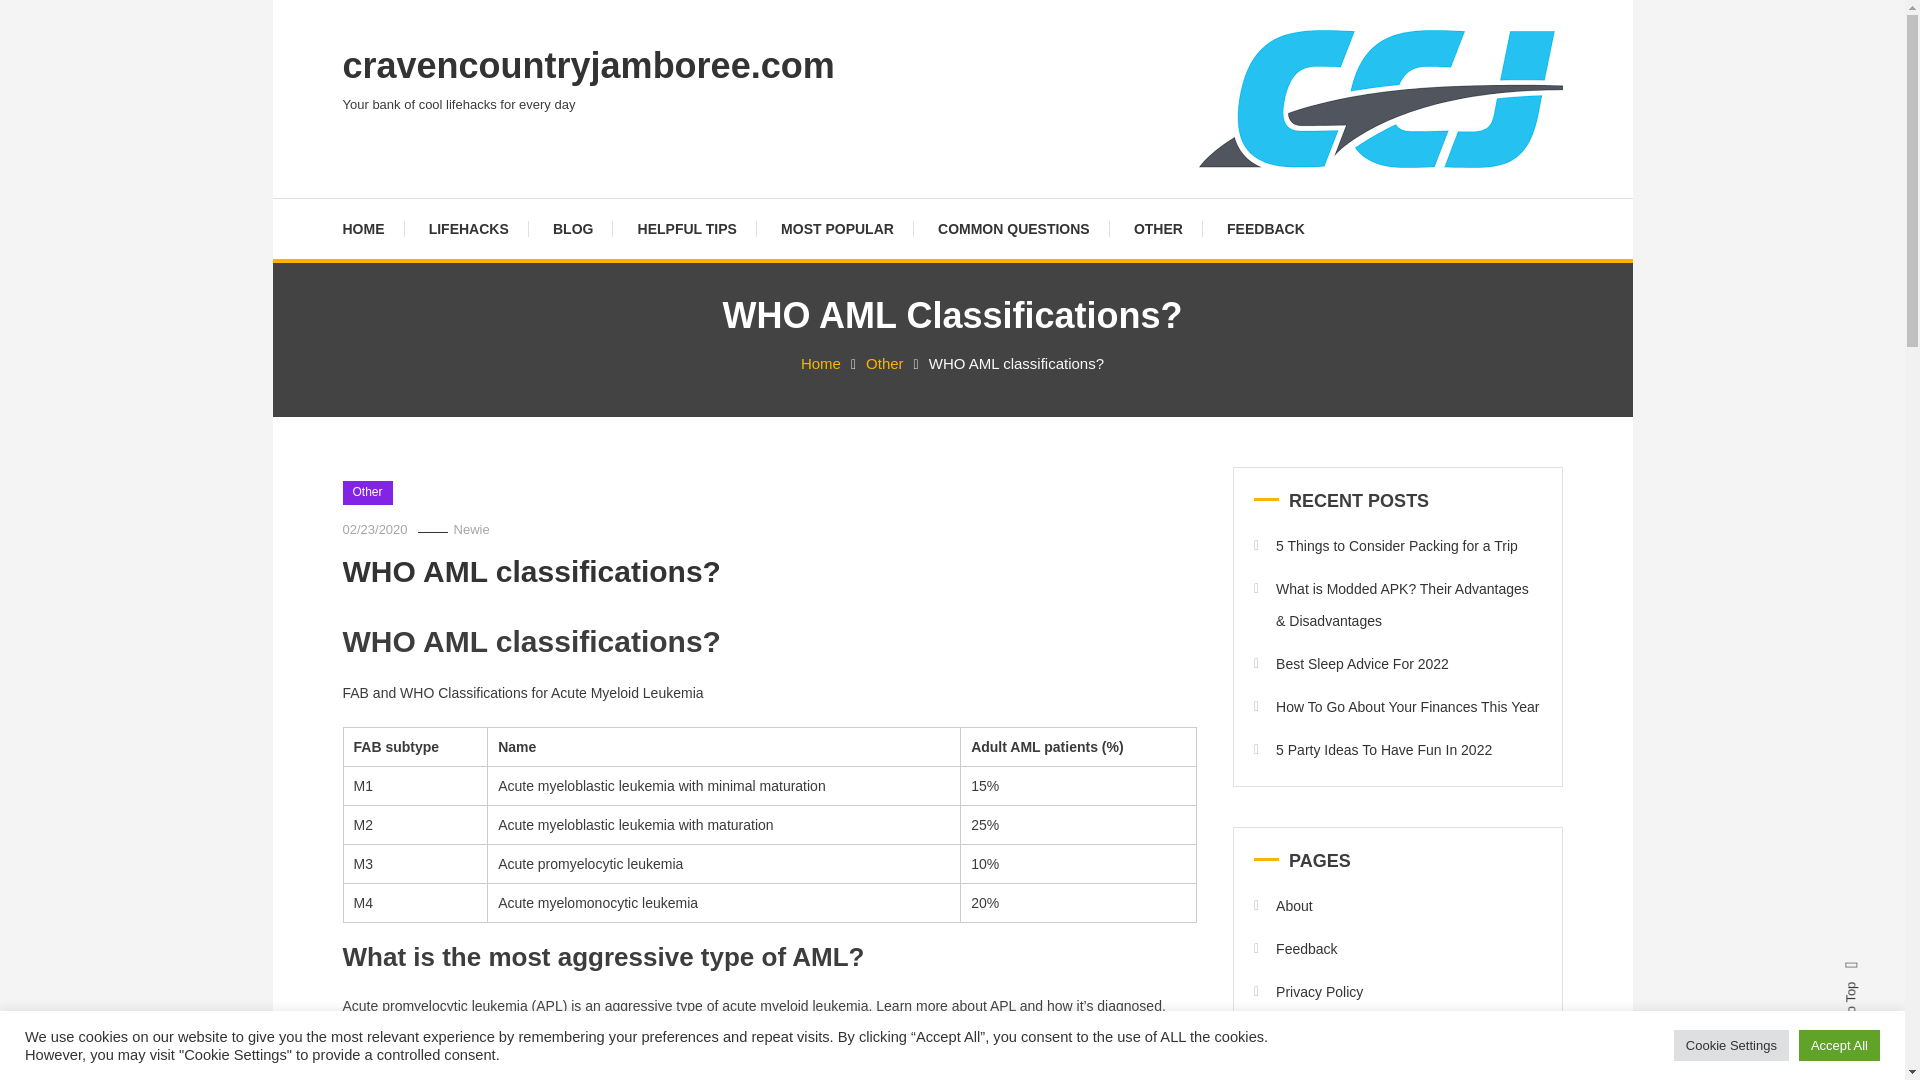 The image size is (1920, 1080). What do you see at coordinates (1386, 546) in the screenshot?
I see `5 Things to Consider Packing for a Trip` at bounding box center [1386, 546].